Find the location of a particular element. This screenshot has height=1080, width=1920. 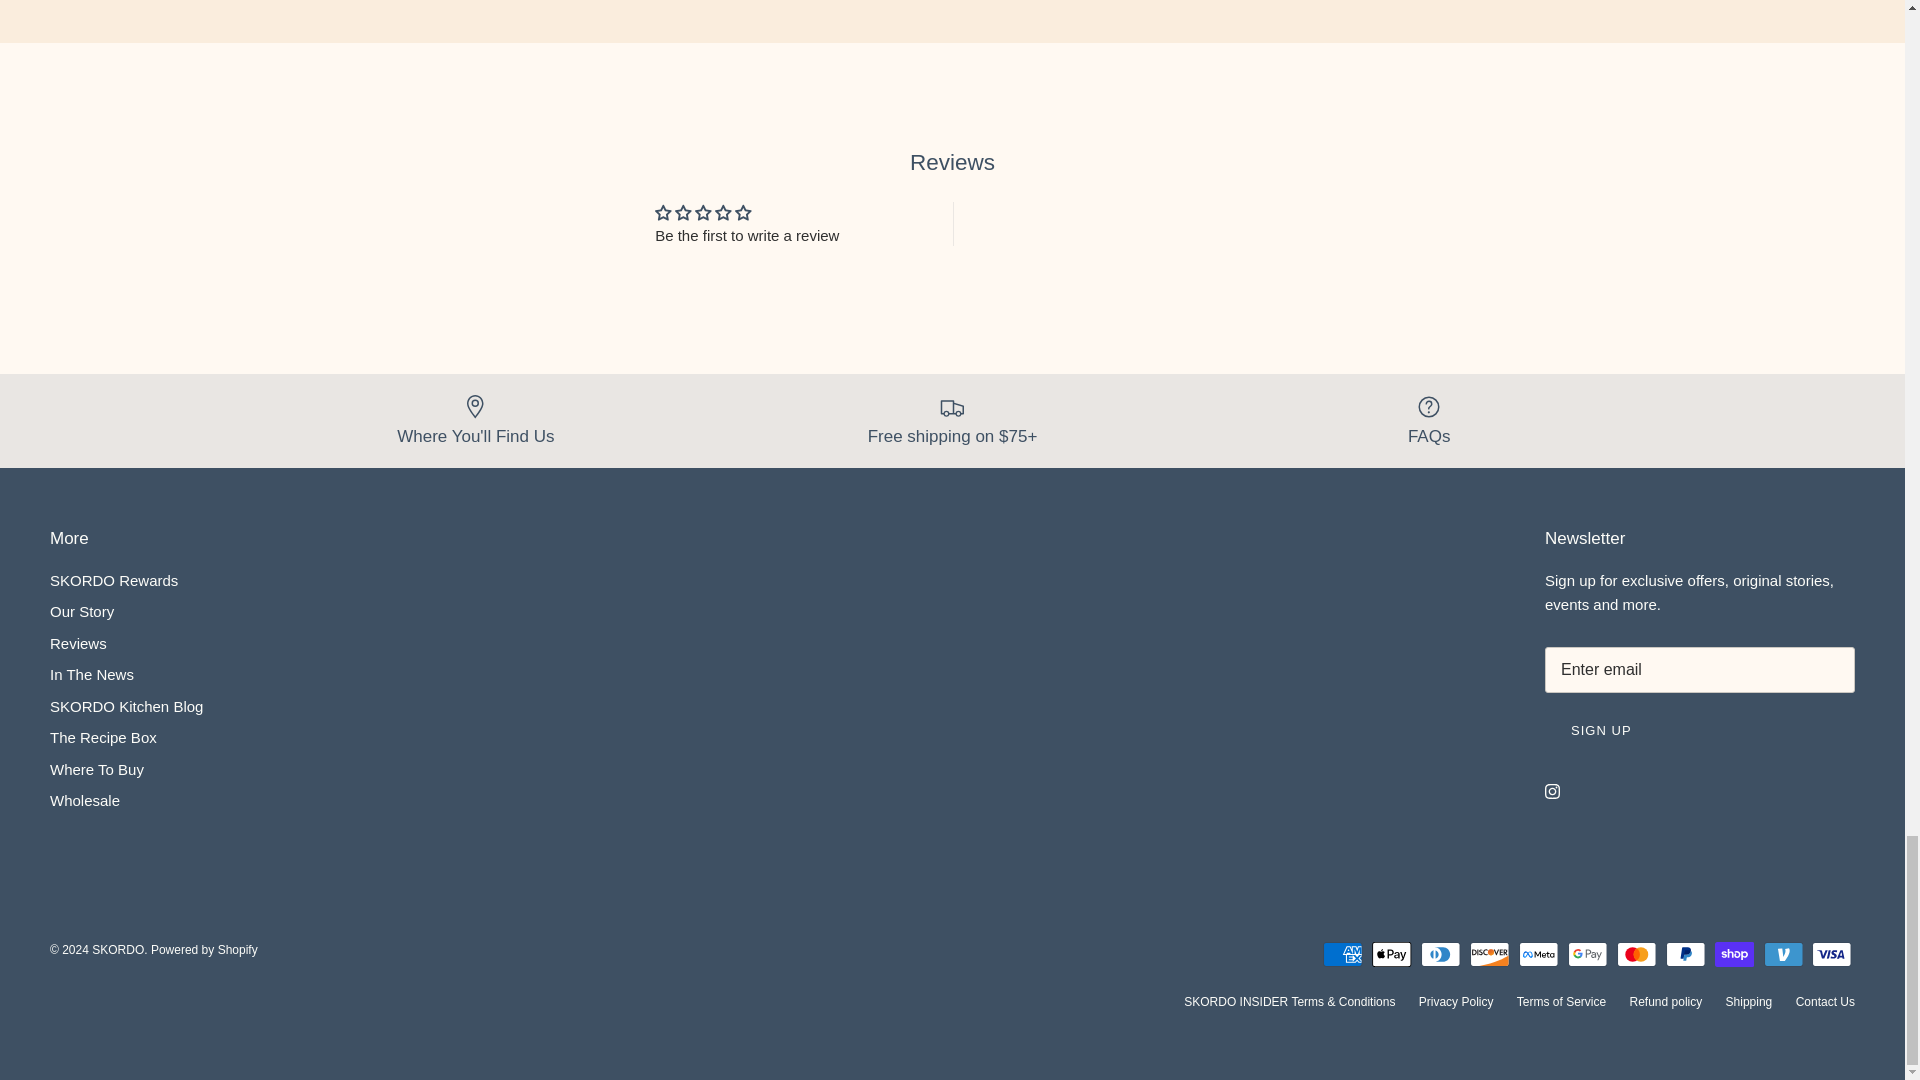

Discover is located at coordinates (1490, 954).